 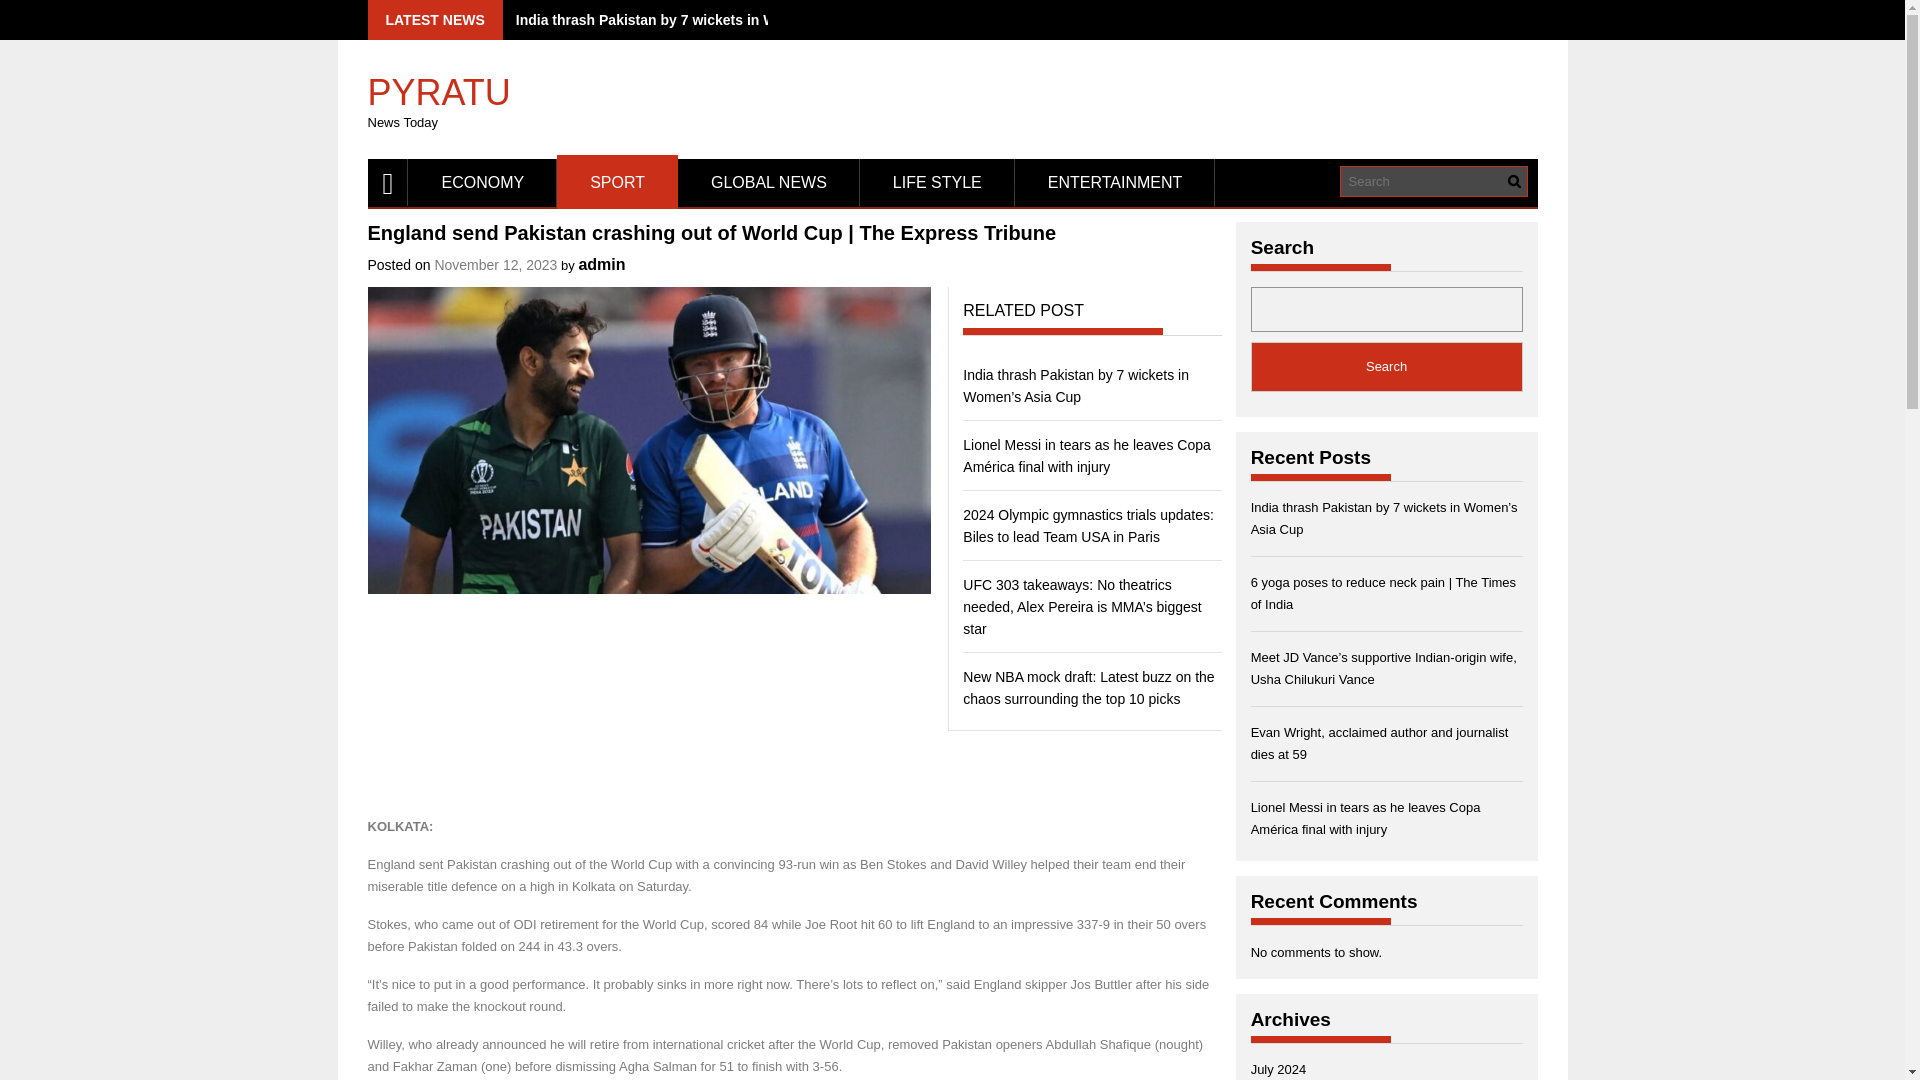 What do you see at coordinates (702, 20) in the screenshot?
I see `India thrash Pakistan by 7 wickets in Women's Asia Cup` at bounding box center [702, 20].